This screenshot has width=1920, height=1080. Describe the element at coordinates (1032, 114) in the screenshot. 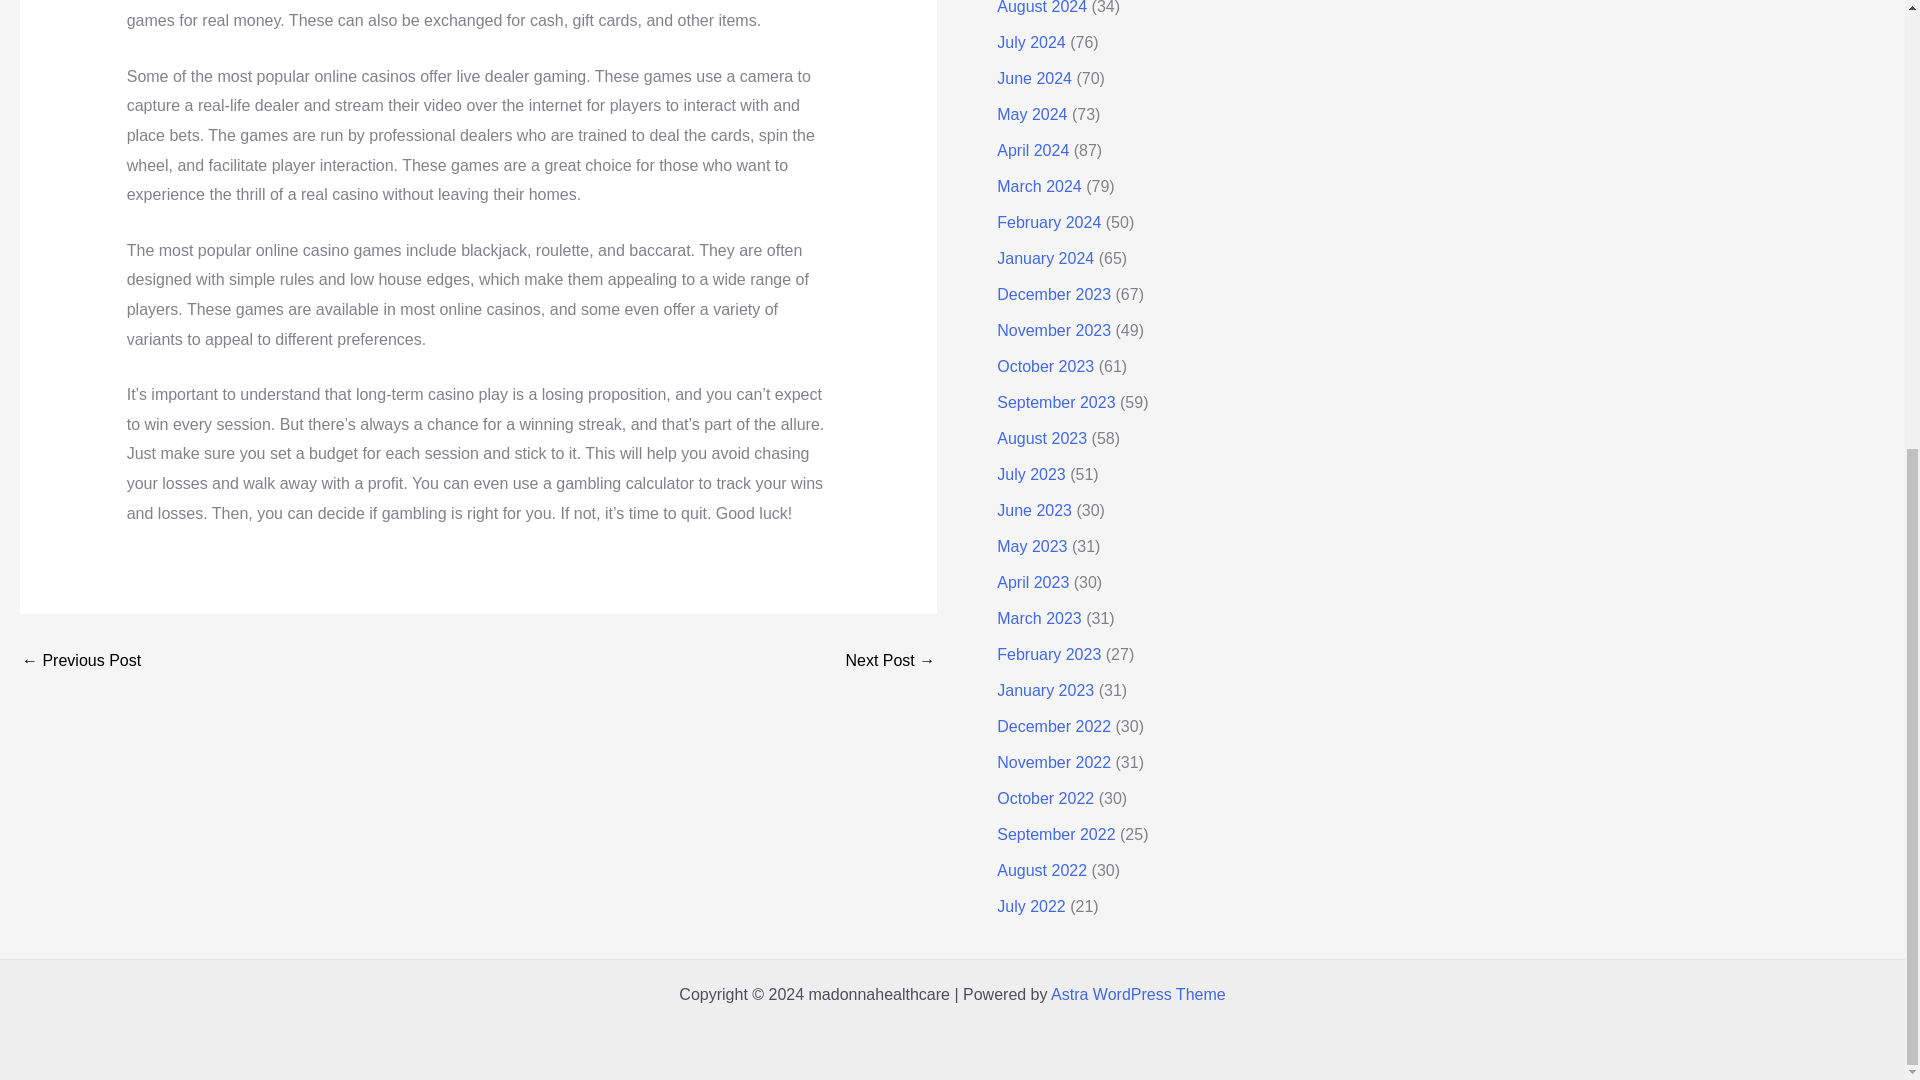

I see `May 2024` at that location.